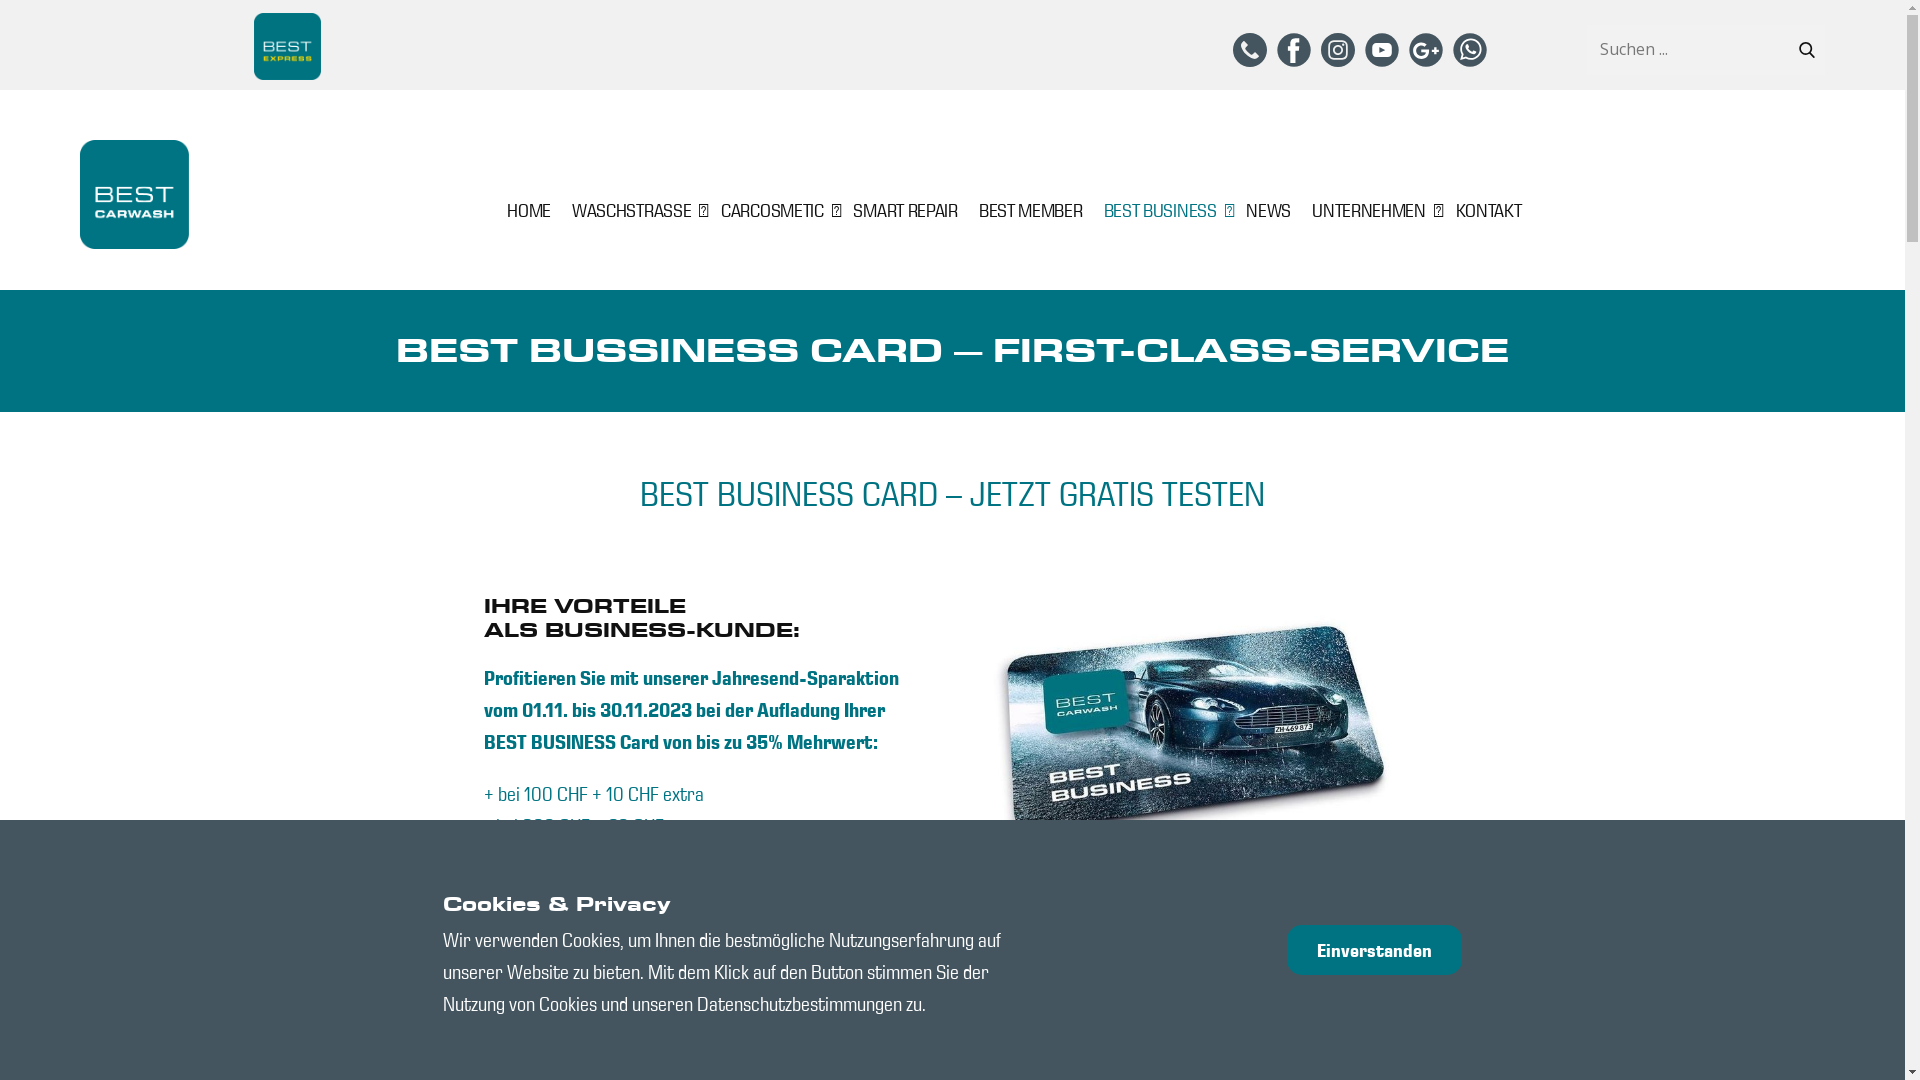 The image size is (1920, 1080). I want to click on UNTERNEHMEN, so click(1373, 210).